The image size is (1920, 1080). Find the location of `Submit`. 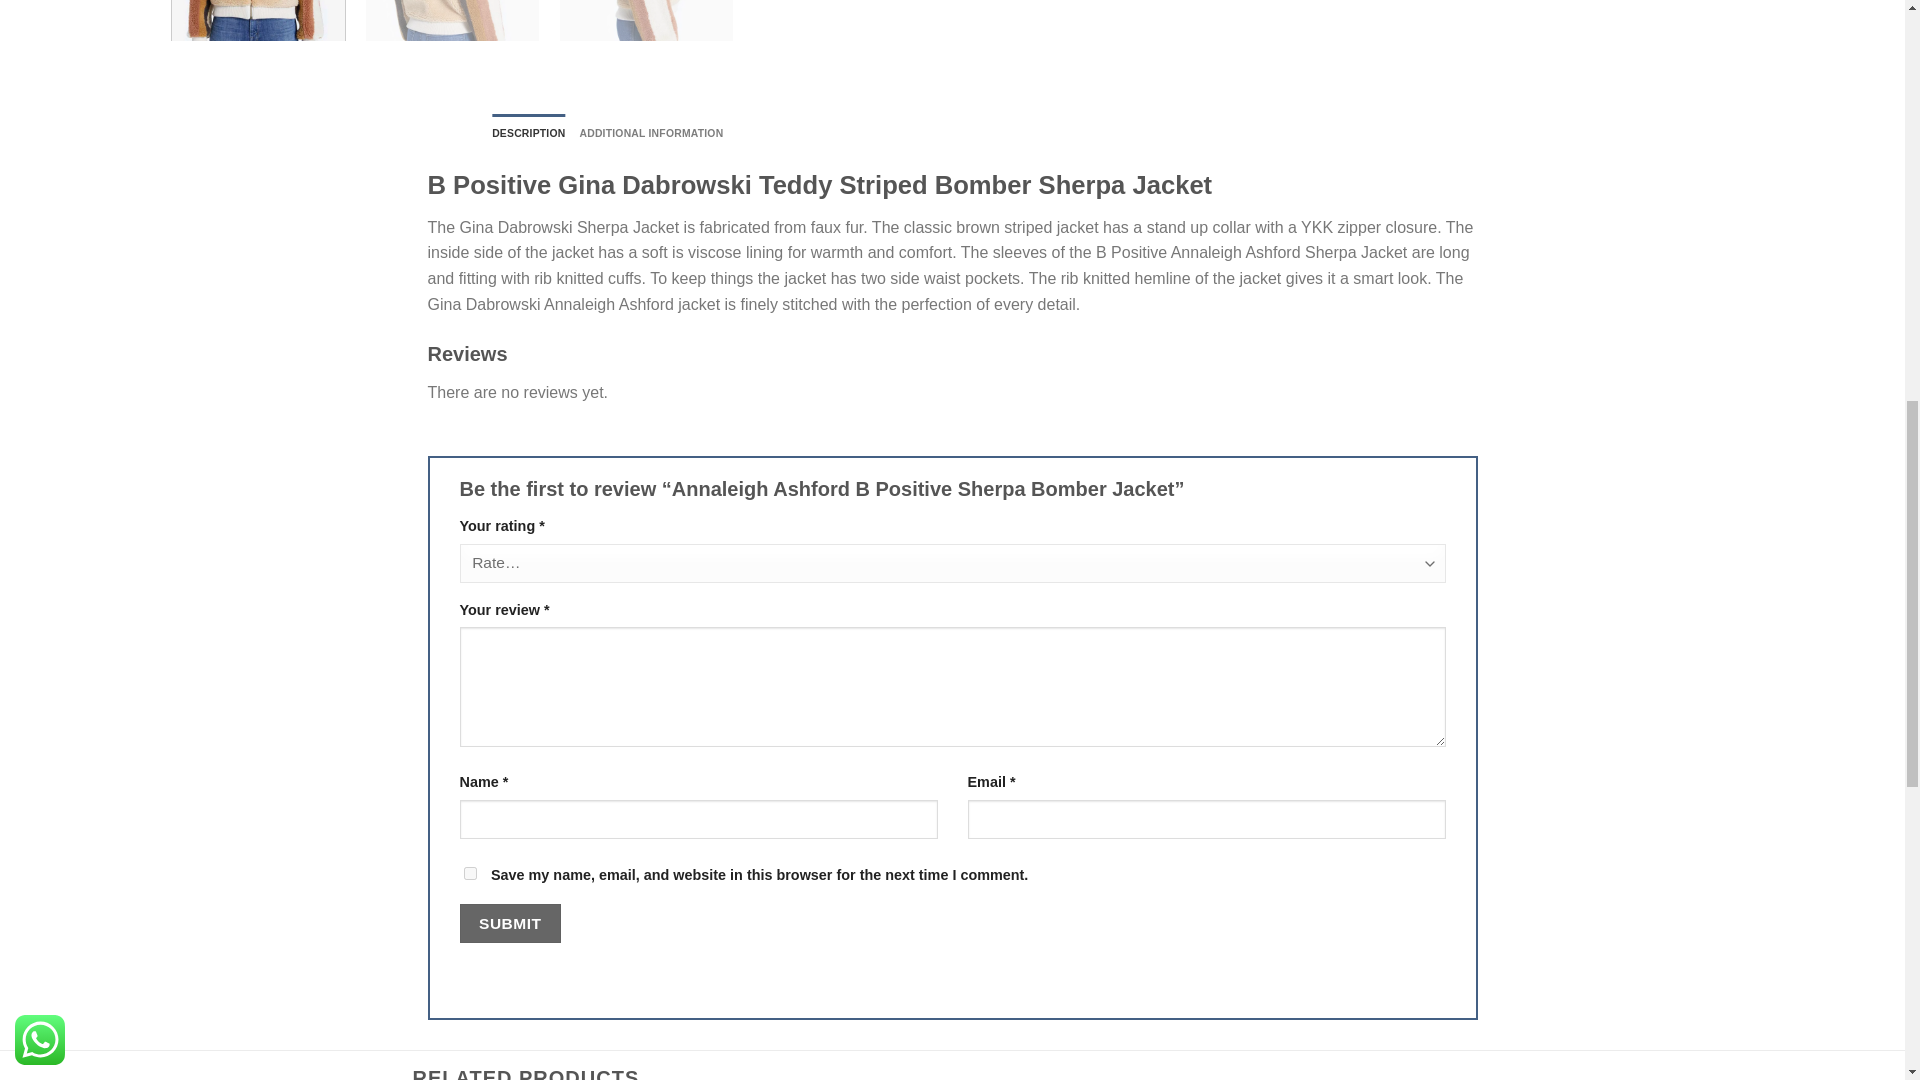

Submit is located at coordinates (510, 922).